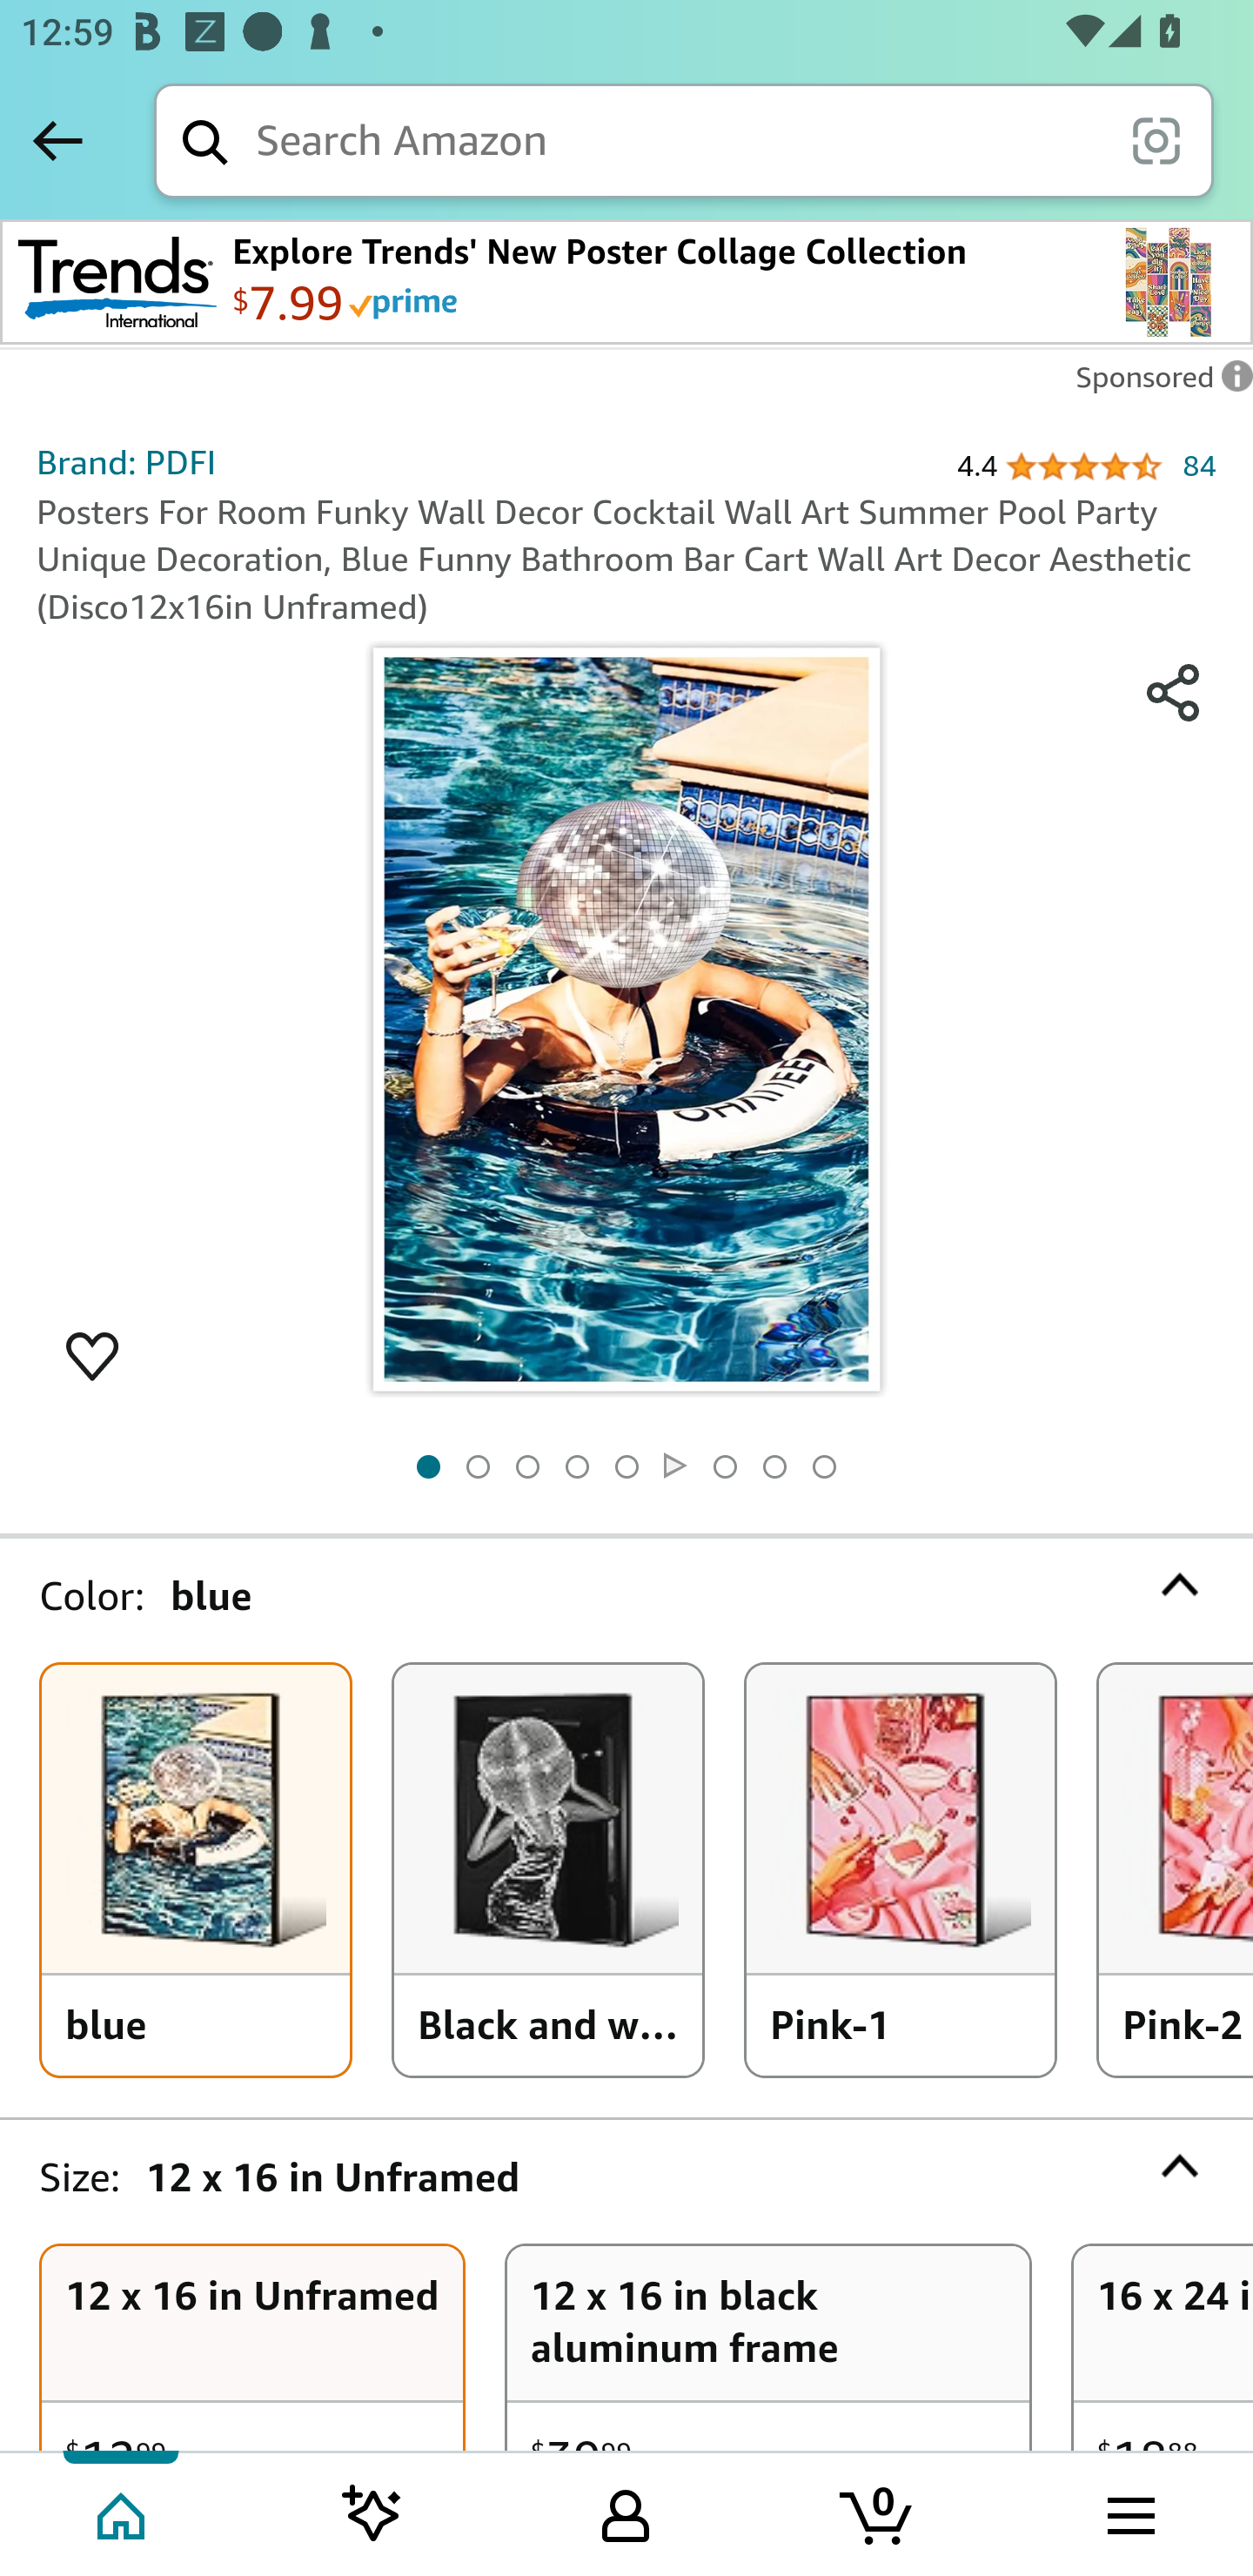 The height and width of the screenshot is (2576, 1253). What do you see at coordinates (1156, 385) in the screenshot?
I see `Leave feedback on Sponsored ad Sponsored ` at bounding box center [1156, 385].